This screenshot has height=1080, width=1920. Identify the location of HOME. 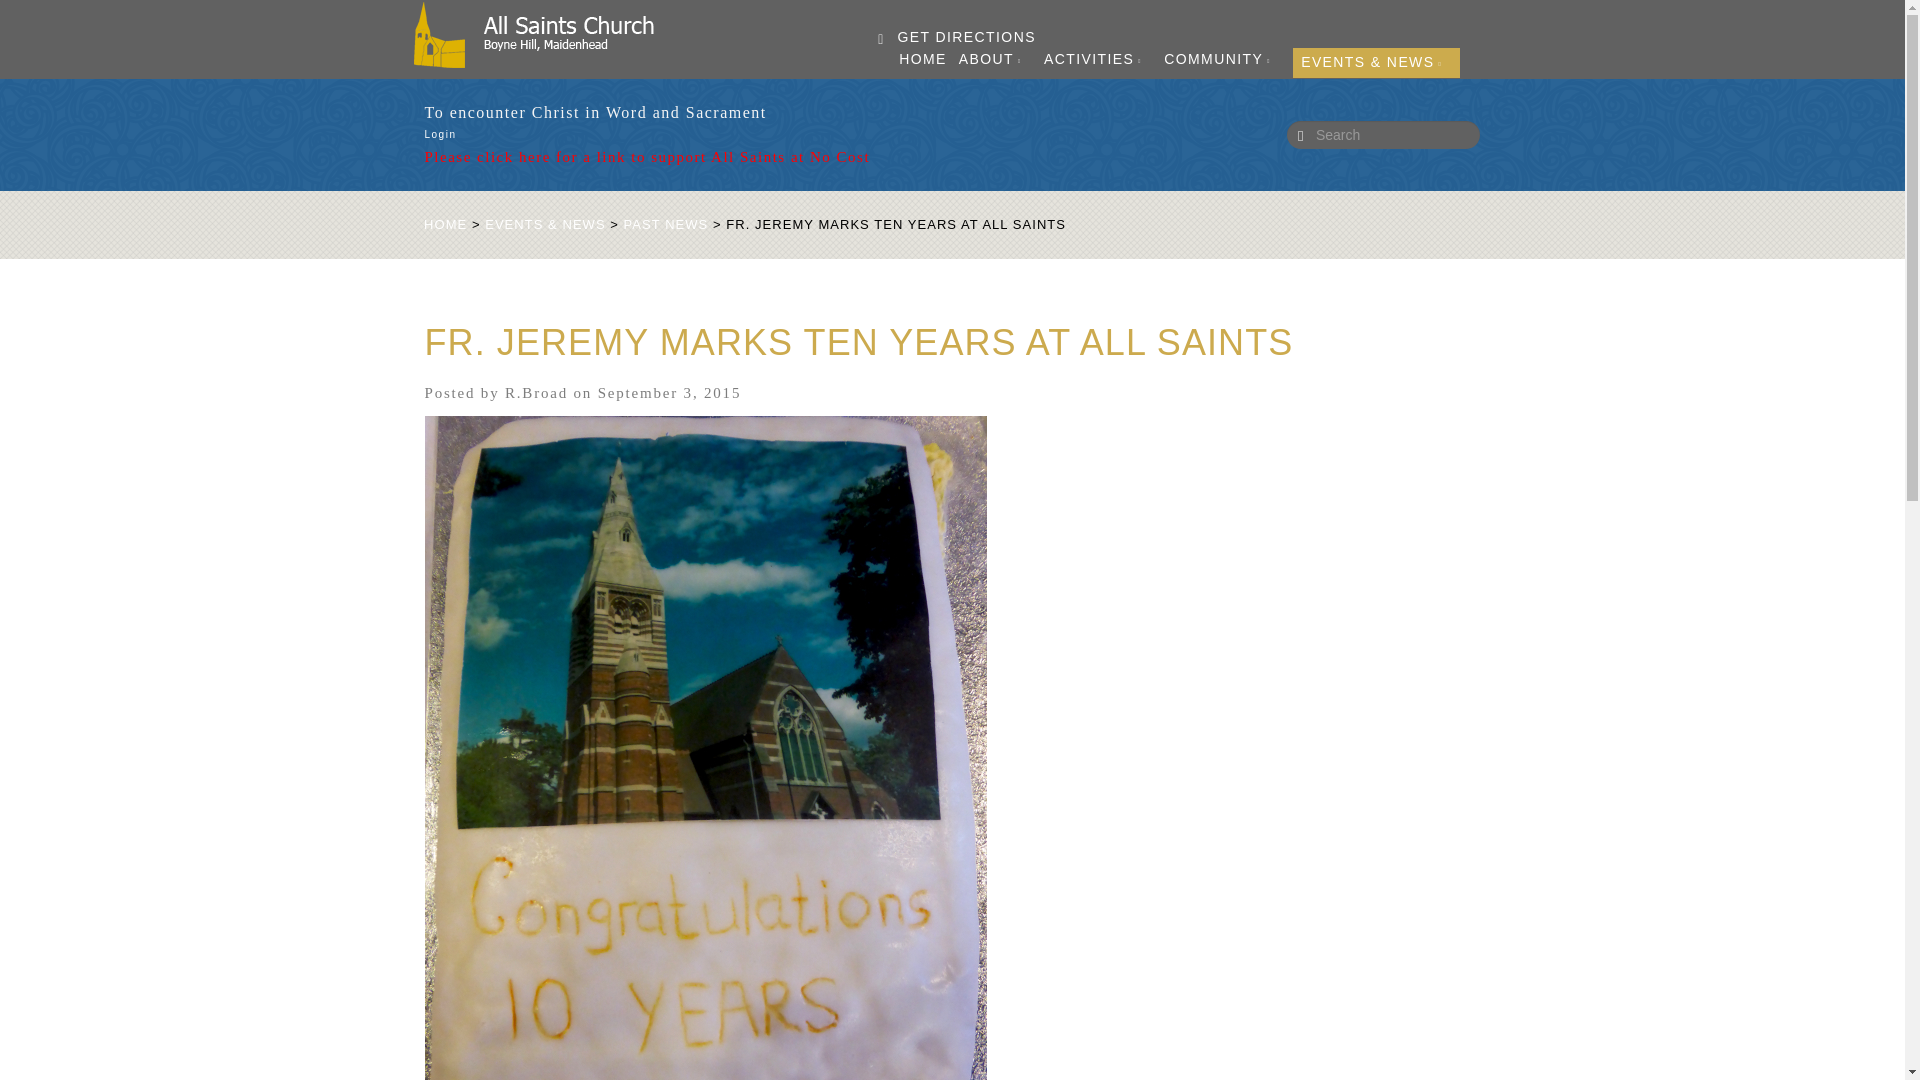
(922, 58).